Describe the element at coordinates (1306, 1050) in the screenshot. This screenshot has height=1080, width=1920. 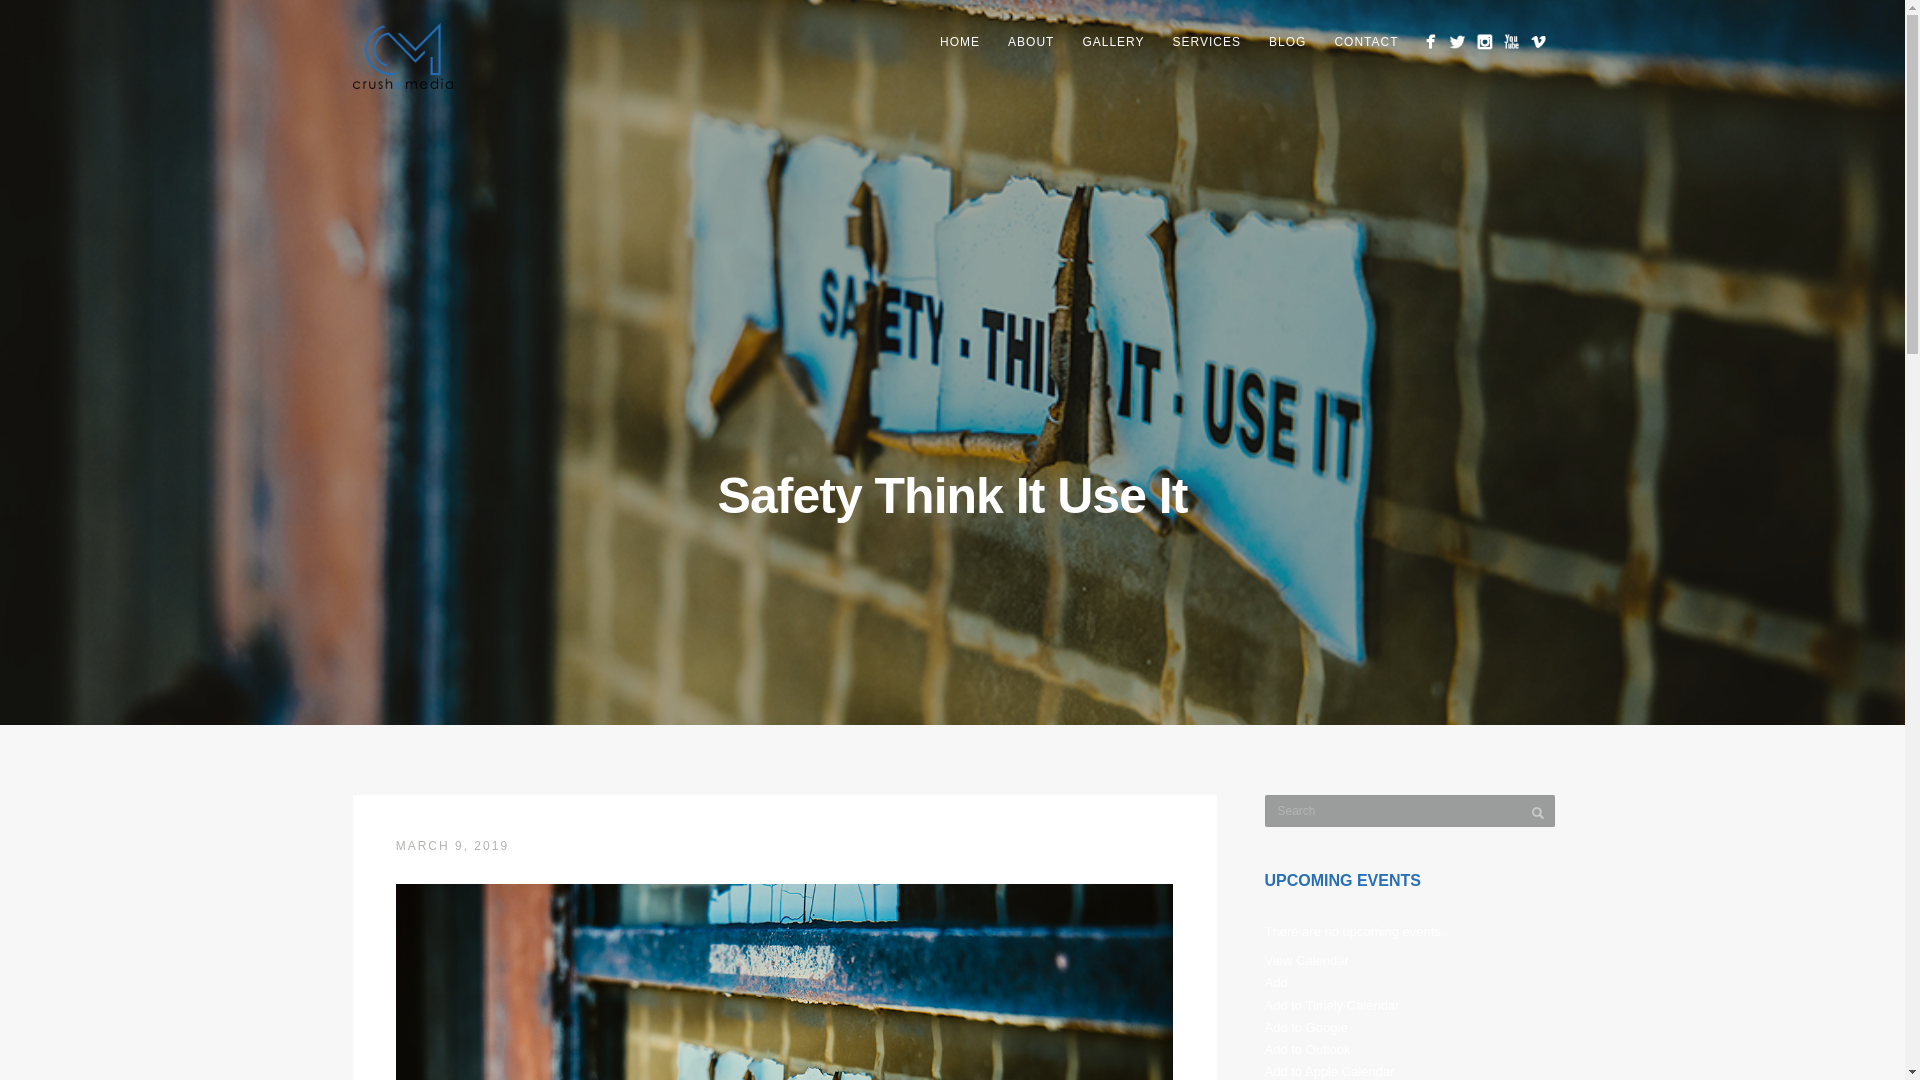
I see `Subscribe to this calendar in MS Outlook` at that location.